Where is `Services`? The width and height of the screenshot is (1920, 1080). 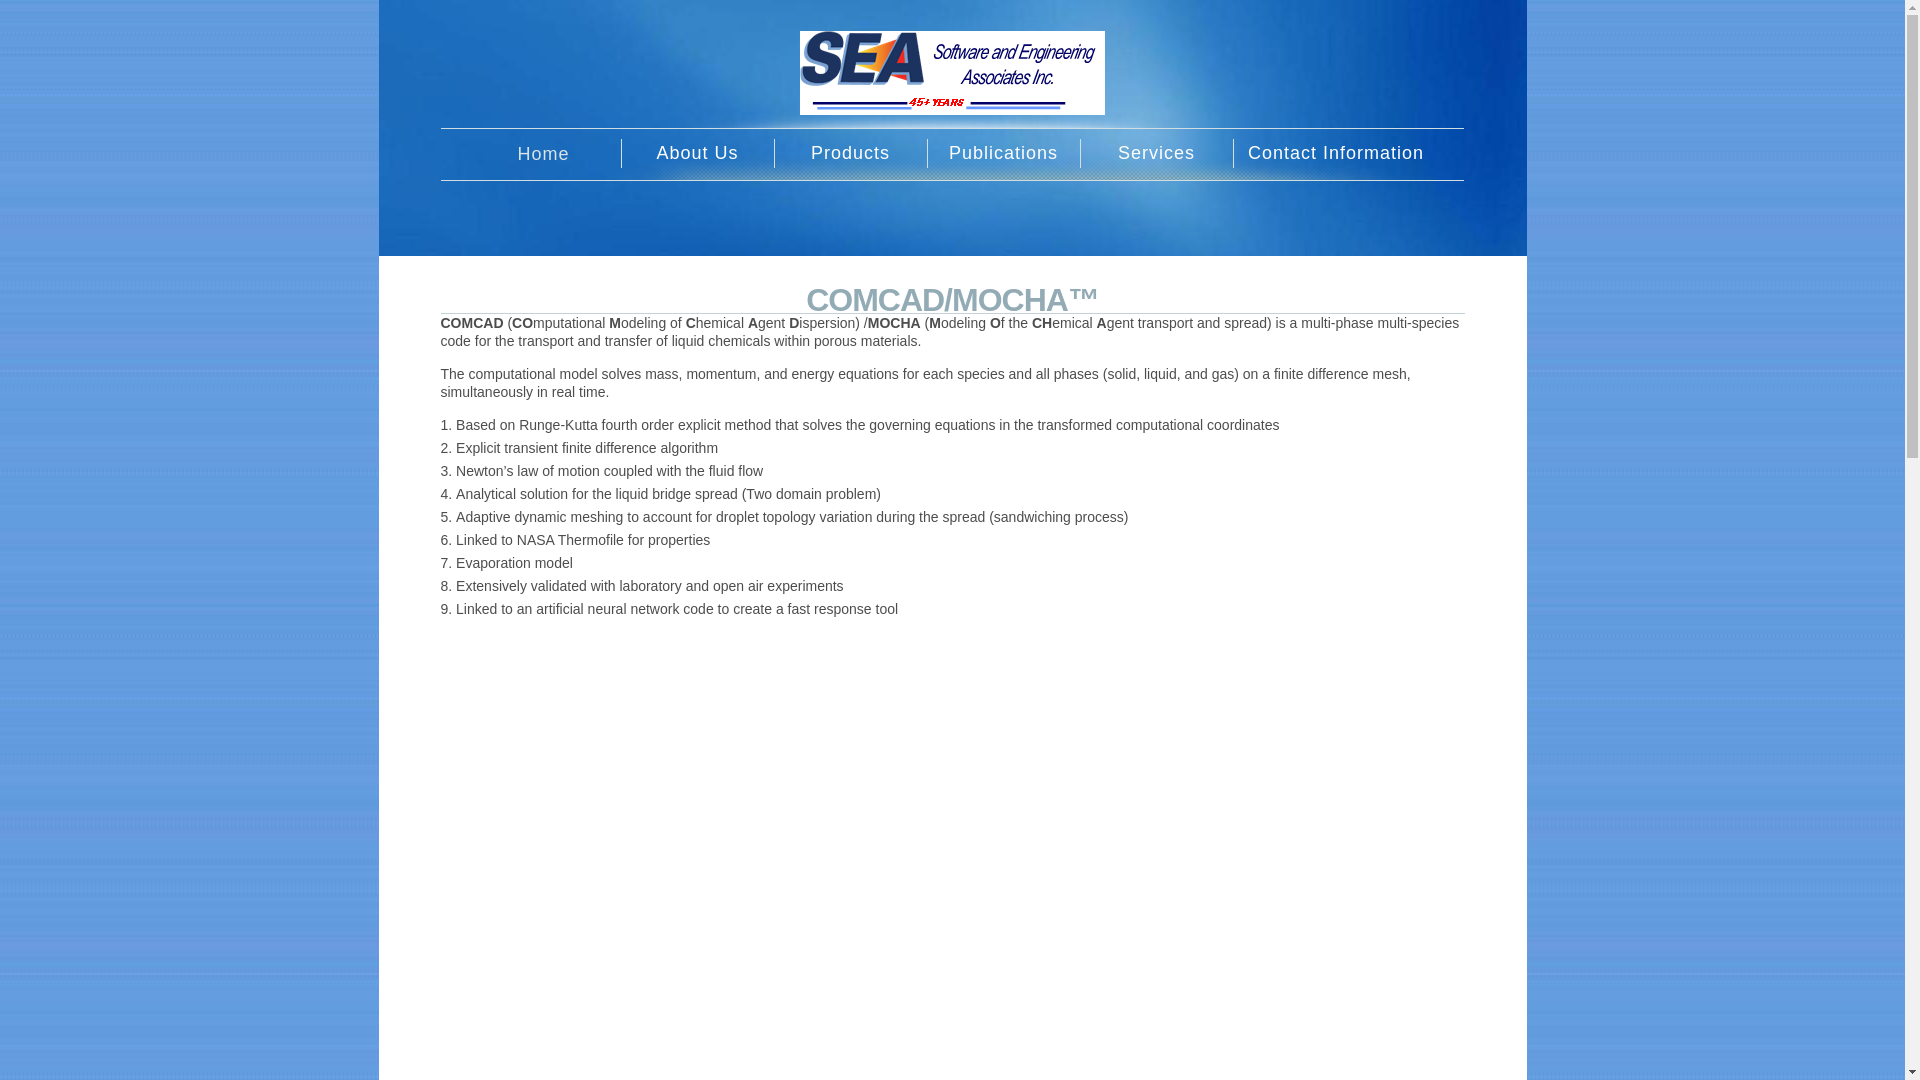 Services is located at coordinates (1156, 154).